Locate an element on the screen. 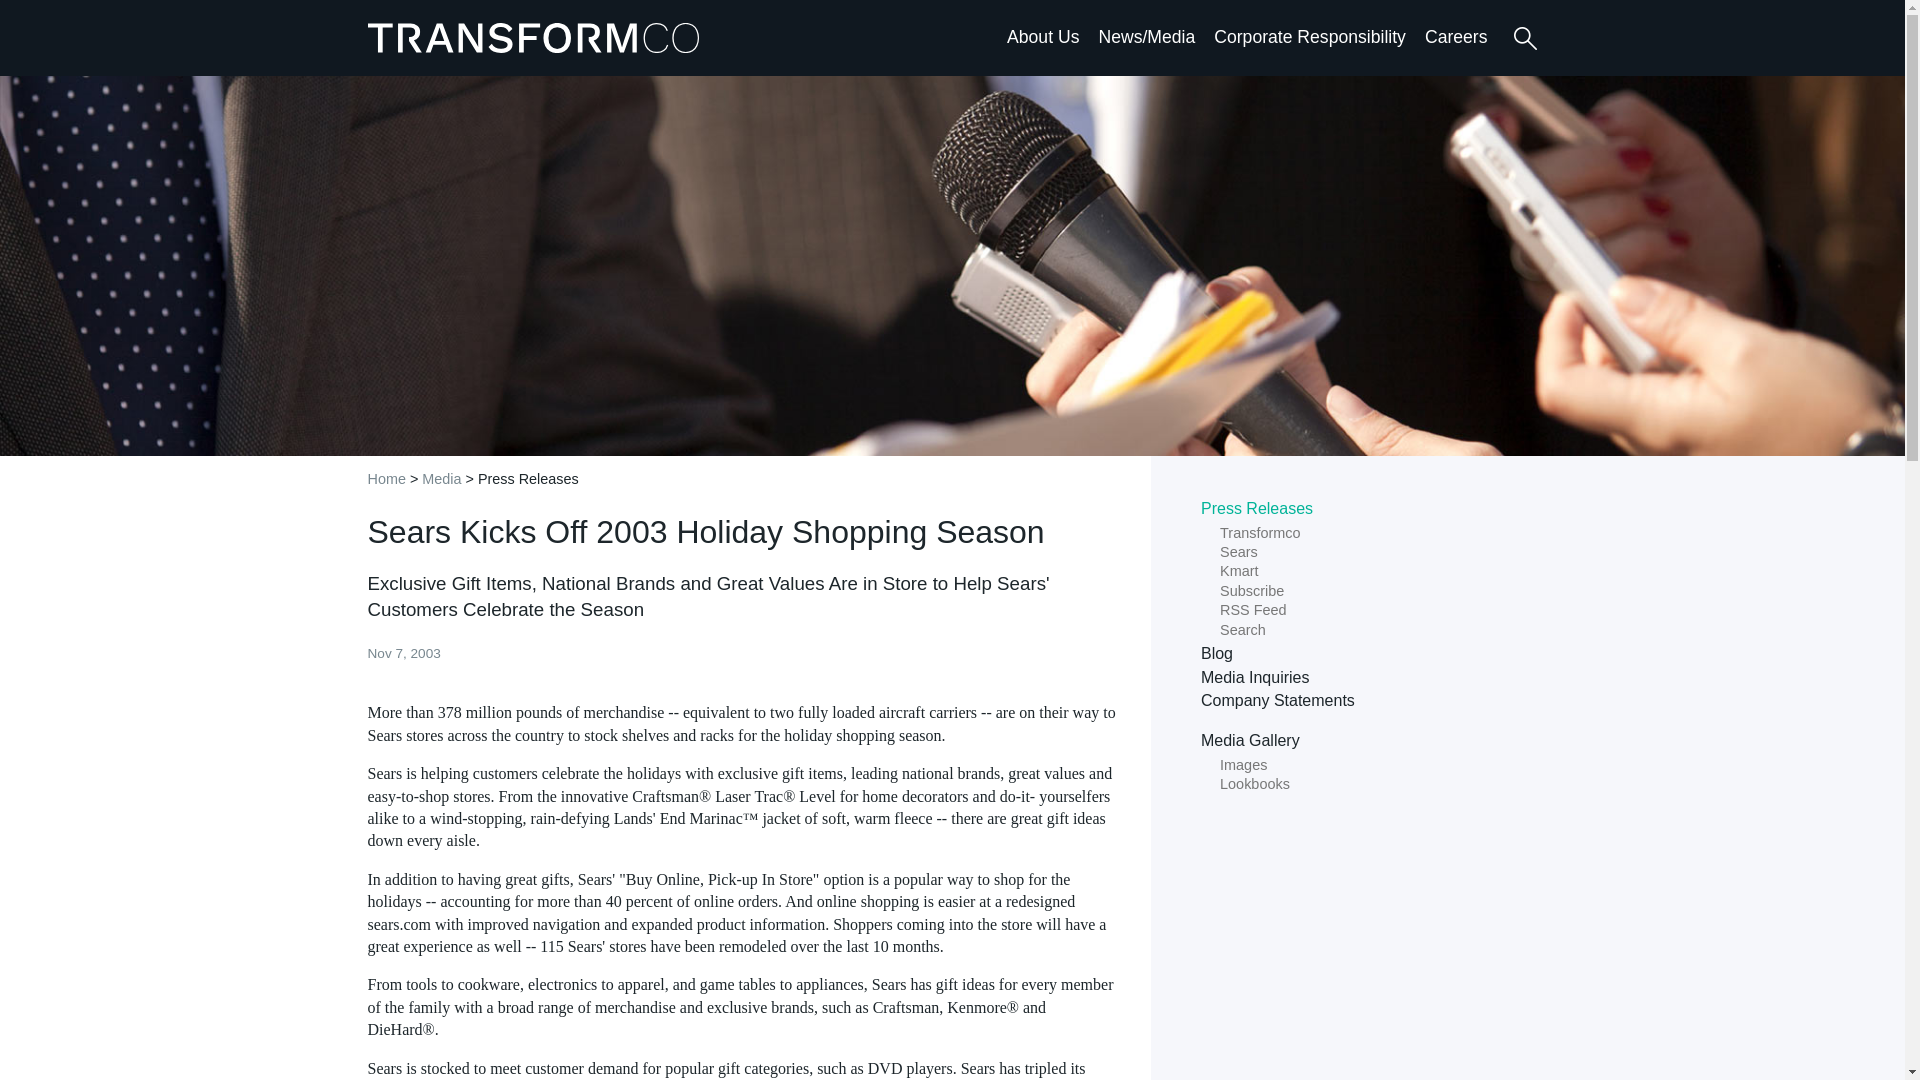  About Us is located at coordinates (1042, 36).